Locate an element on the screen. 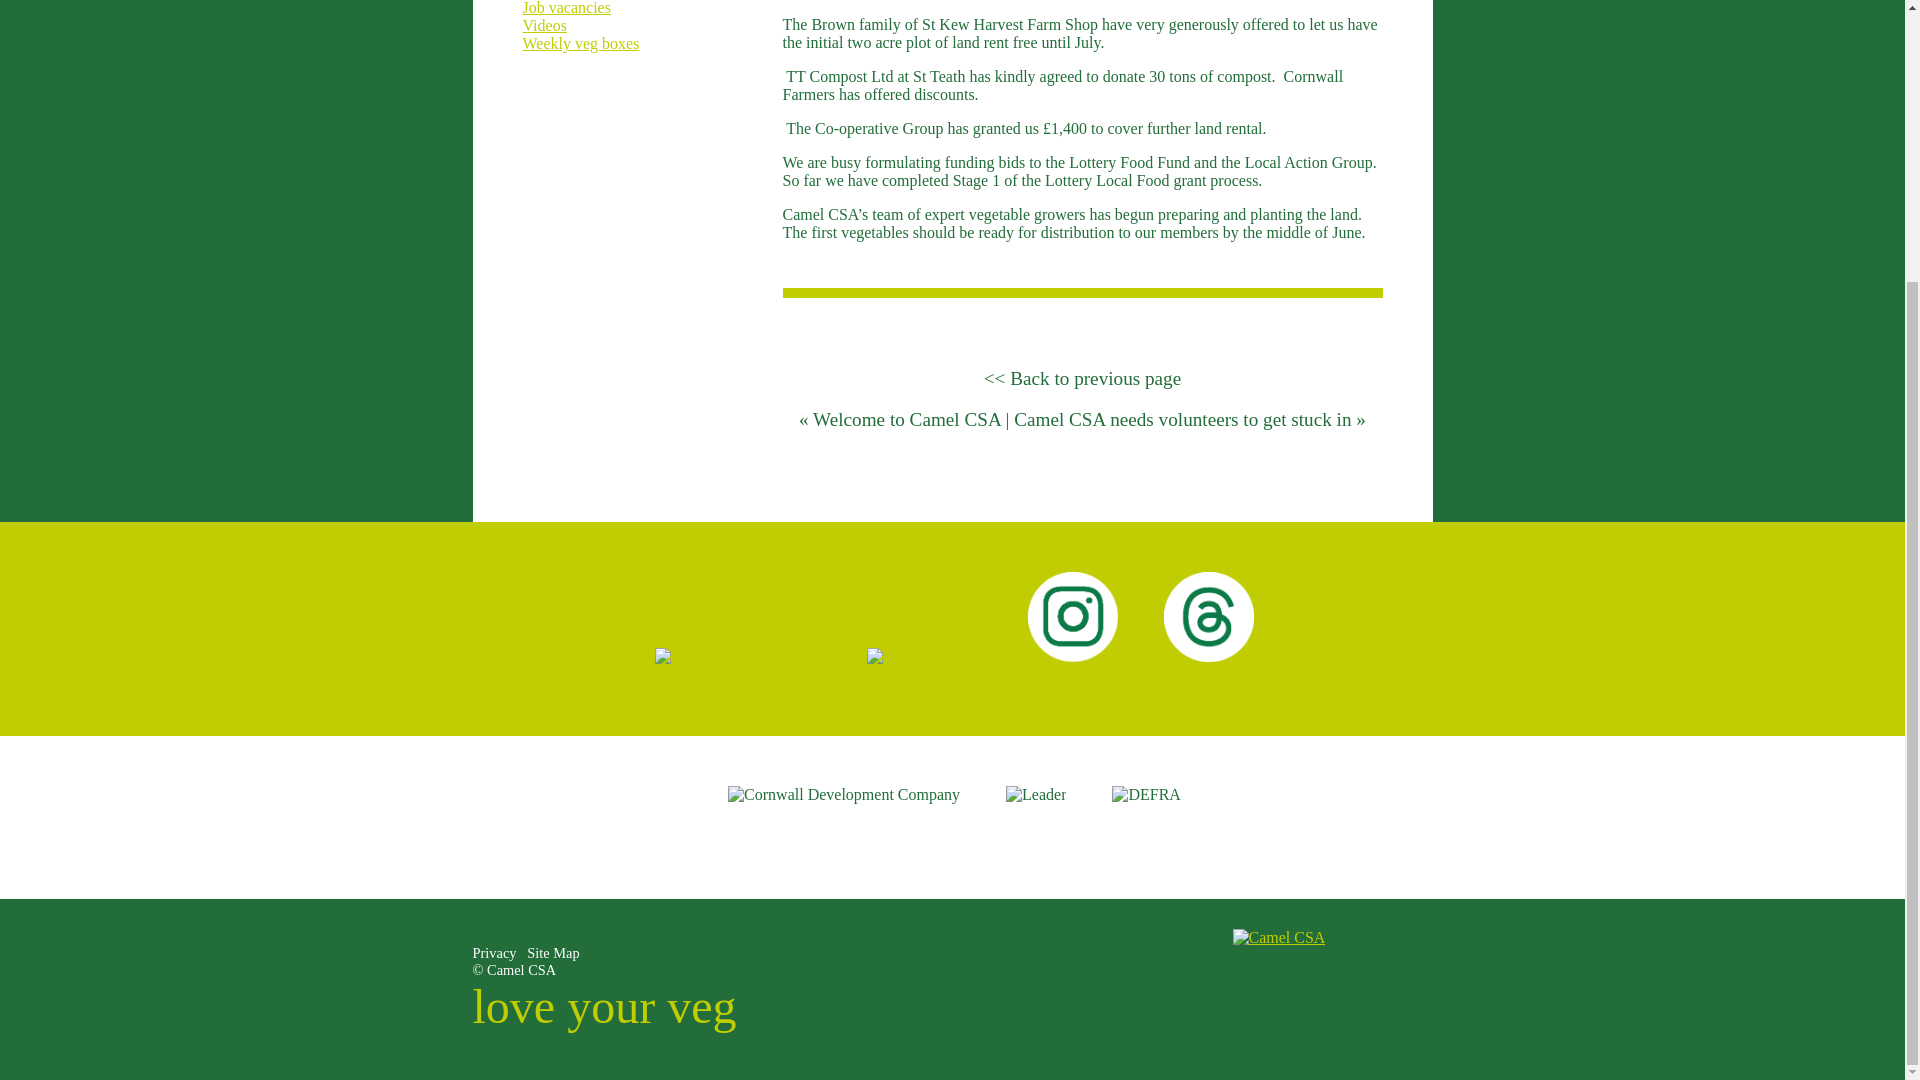 The height and width of the screenshot is (1080, 1920). Weekly veg boxes is located at coordinates (580, 42).